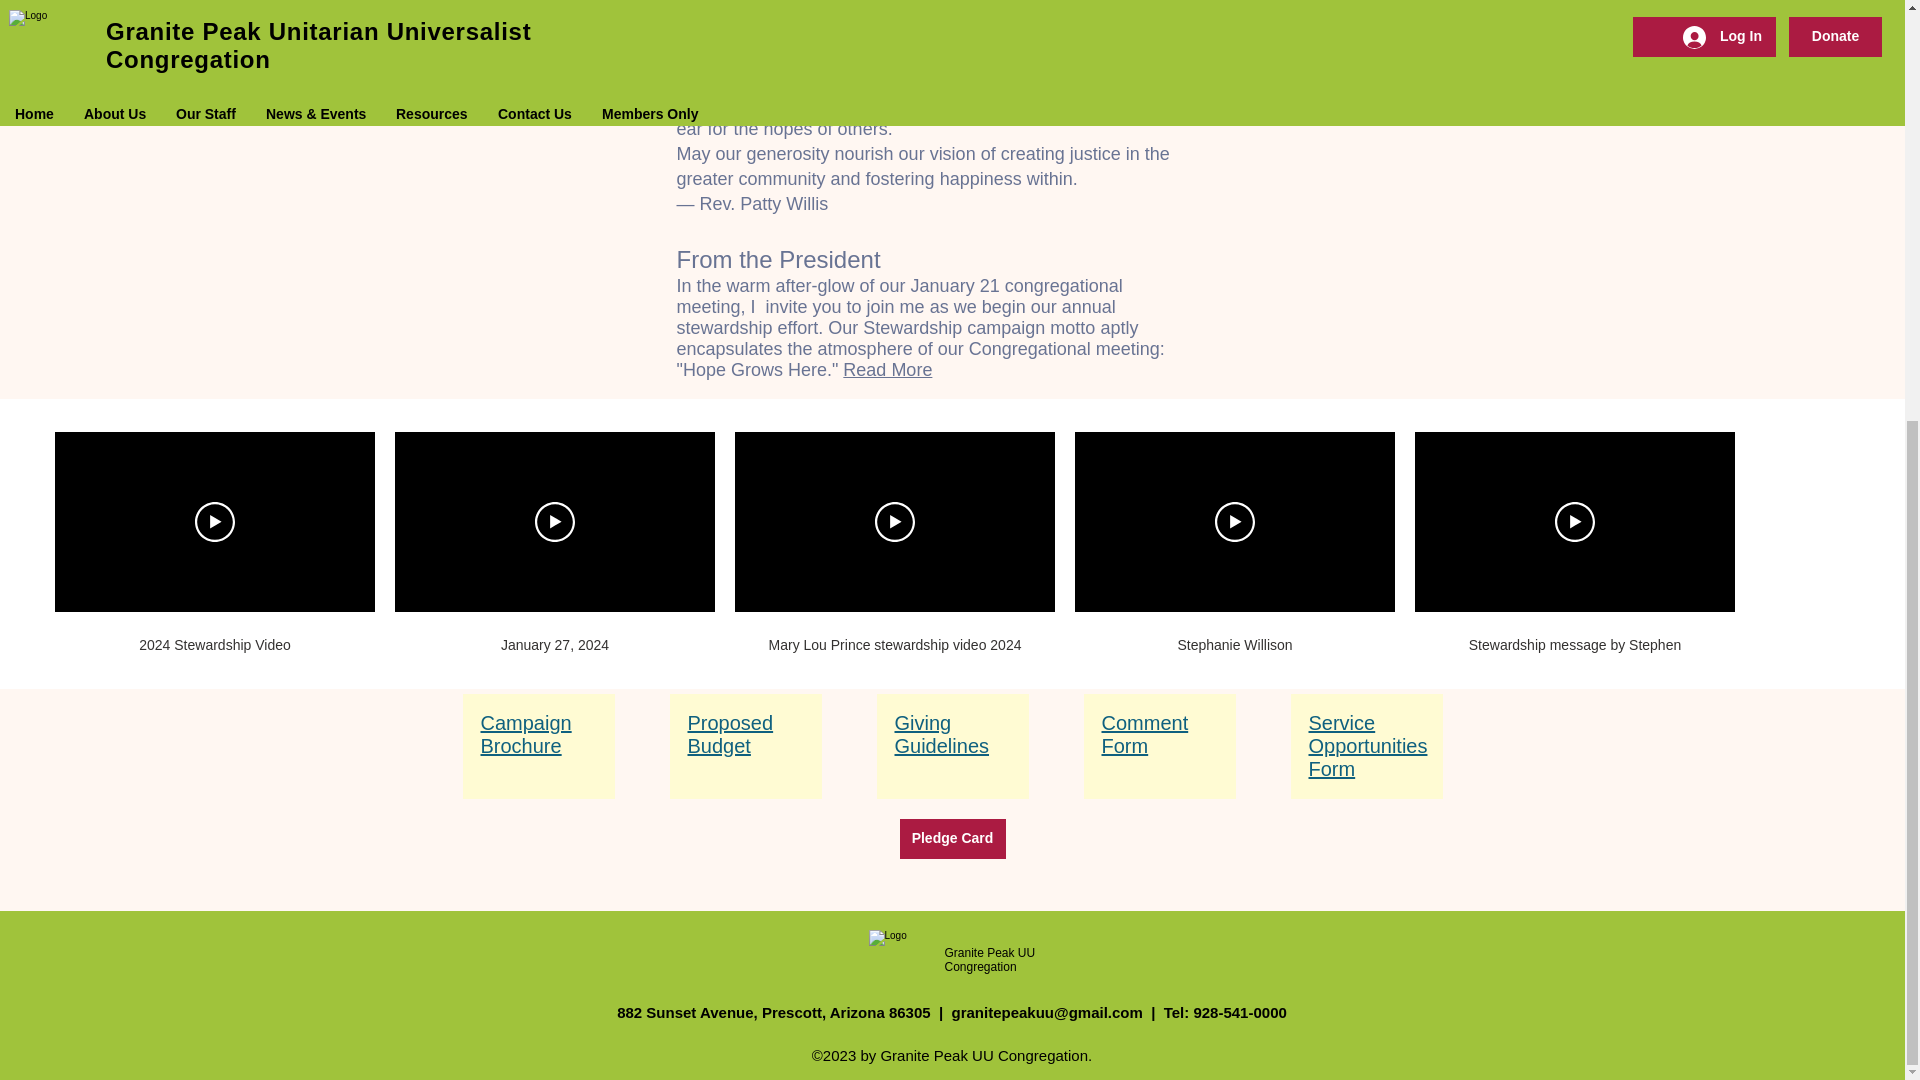 The width and height of the screenshot is (1920, 1080). I want to click on Proposed Budget, so click(730, 734).